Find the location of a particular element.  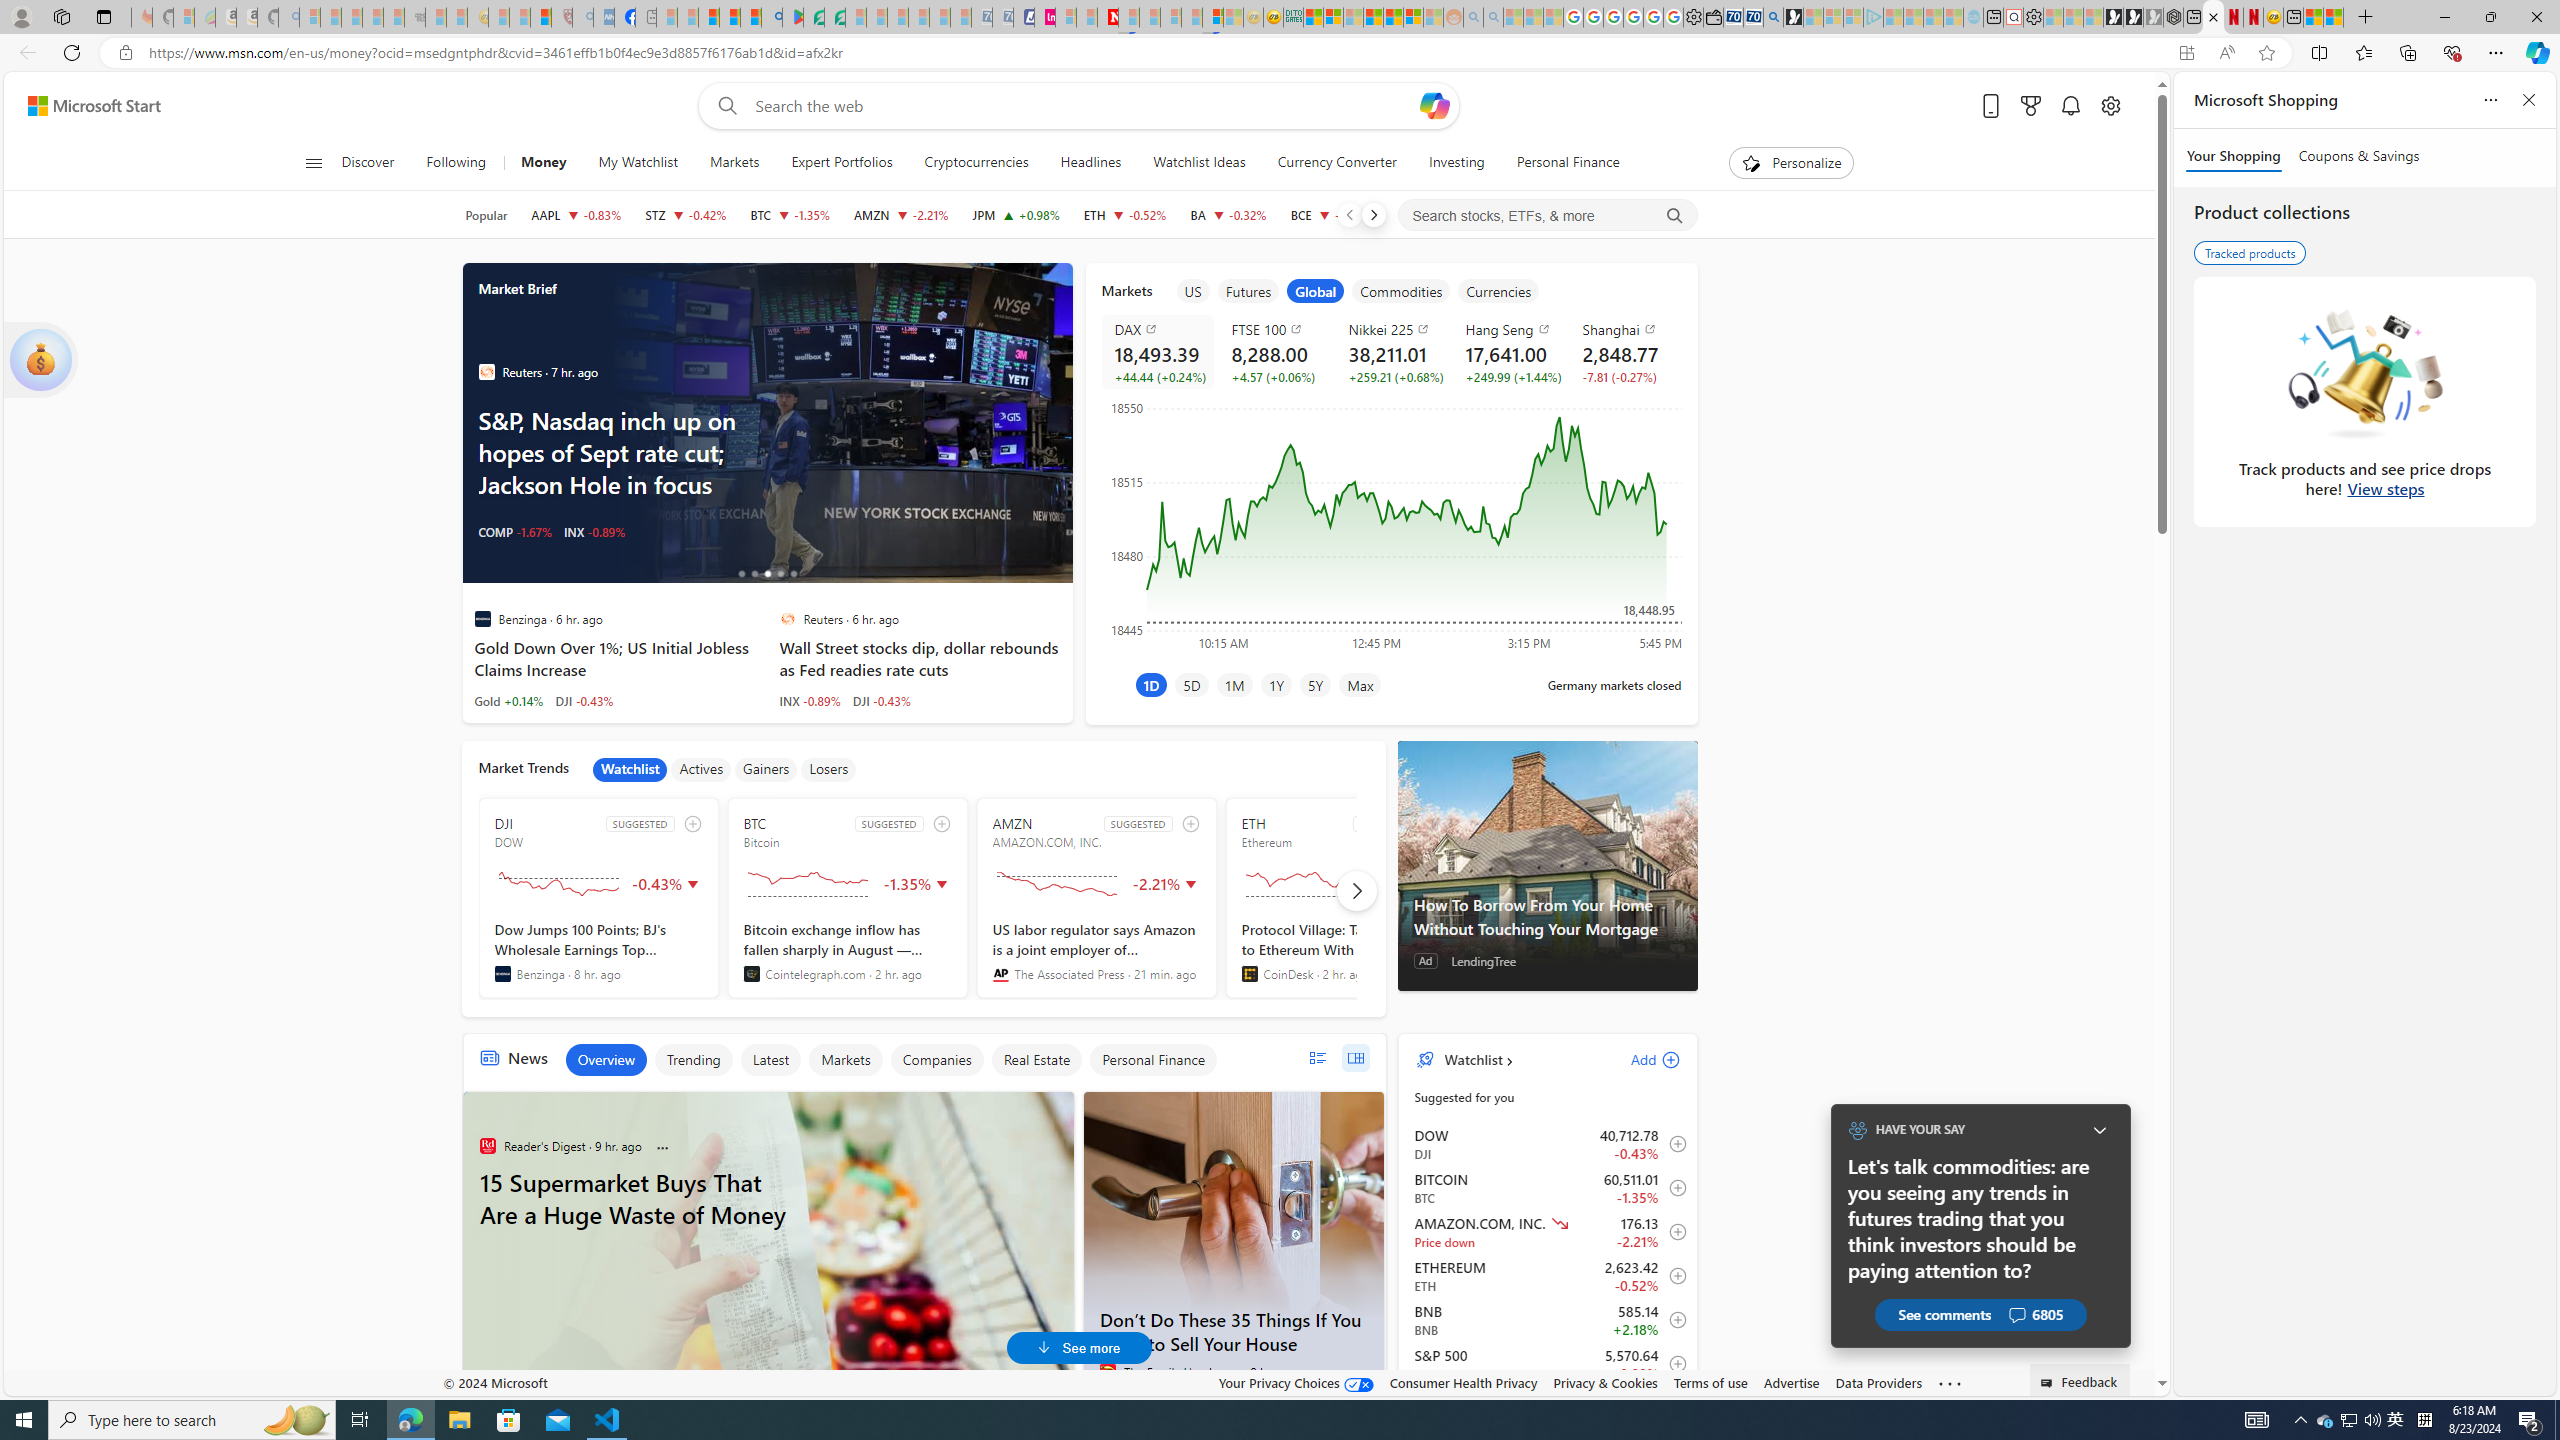

Gainers is located at coordinates (766, 769).